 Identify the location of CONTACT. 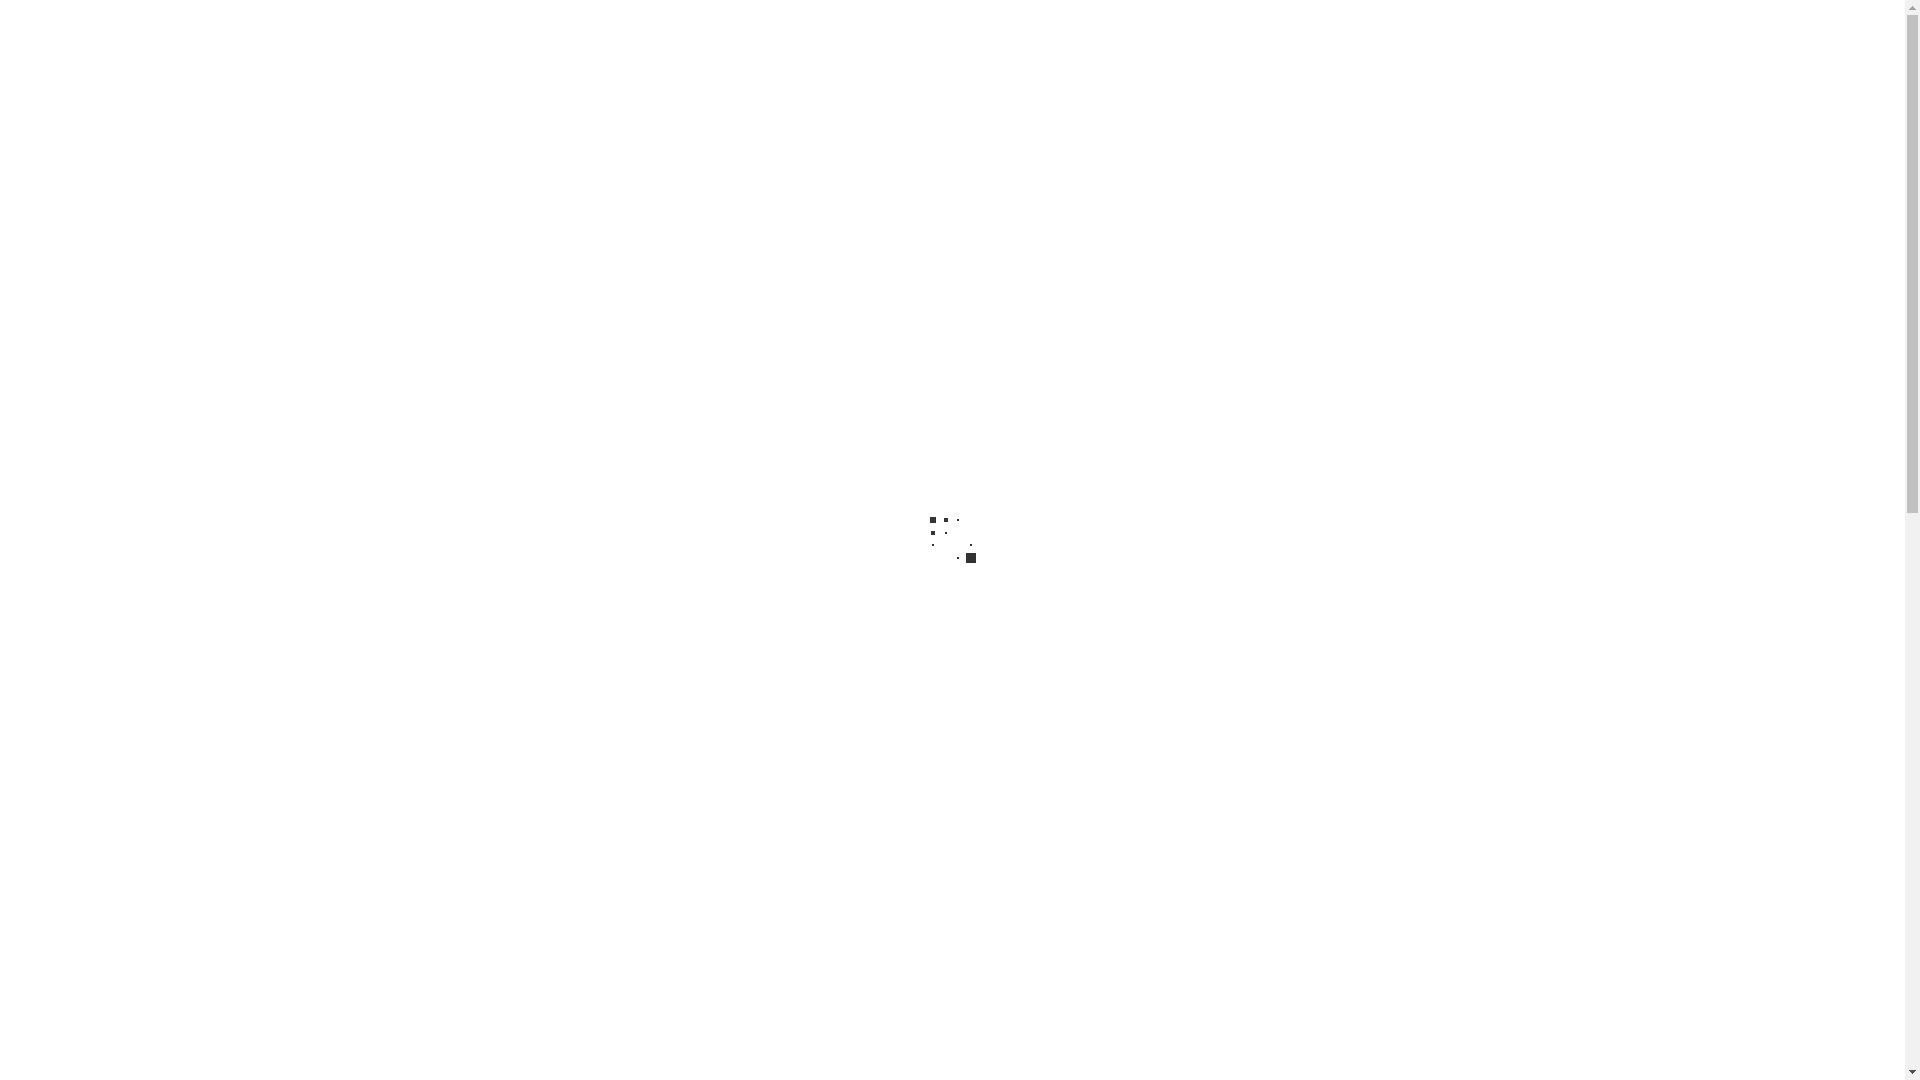
(1086, 644).